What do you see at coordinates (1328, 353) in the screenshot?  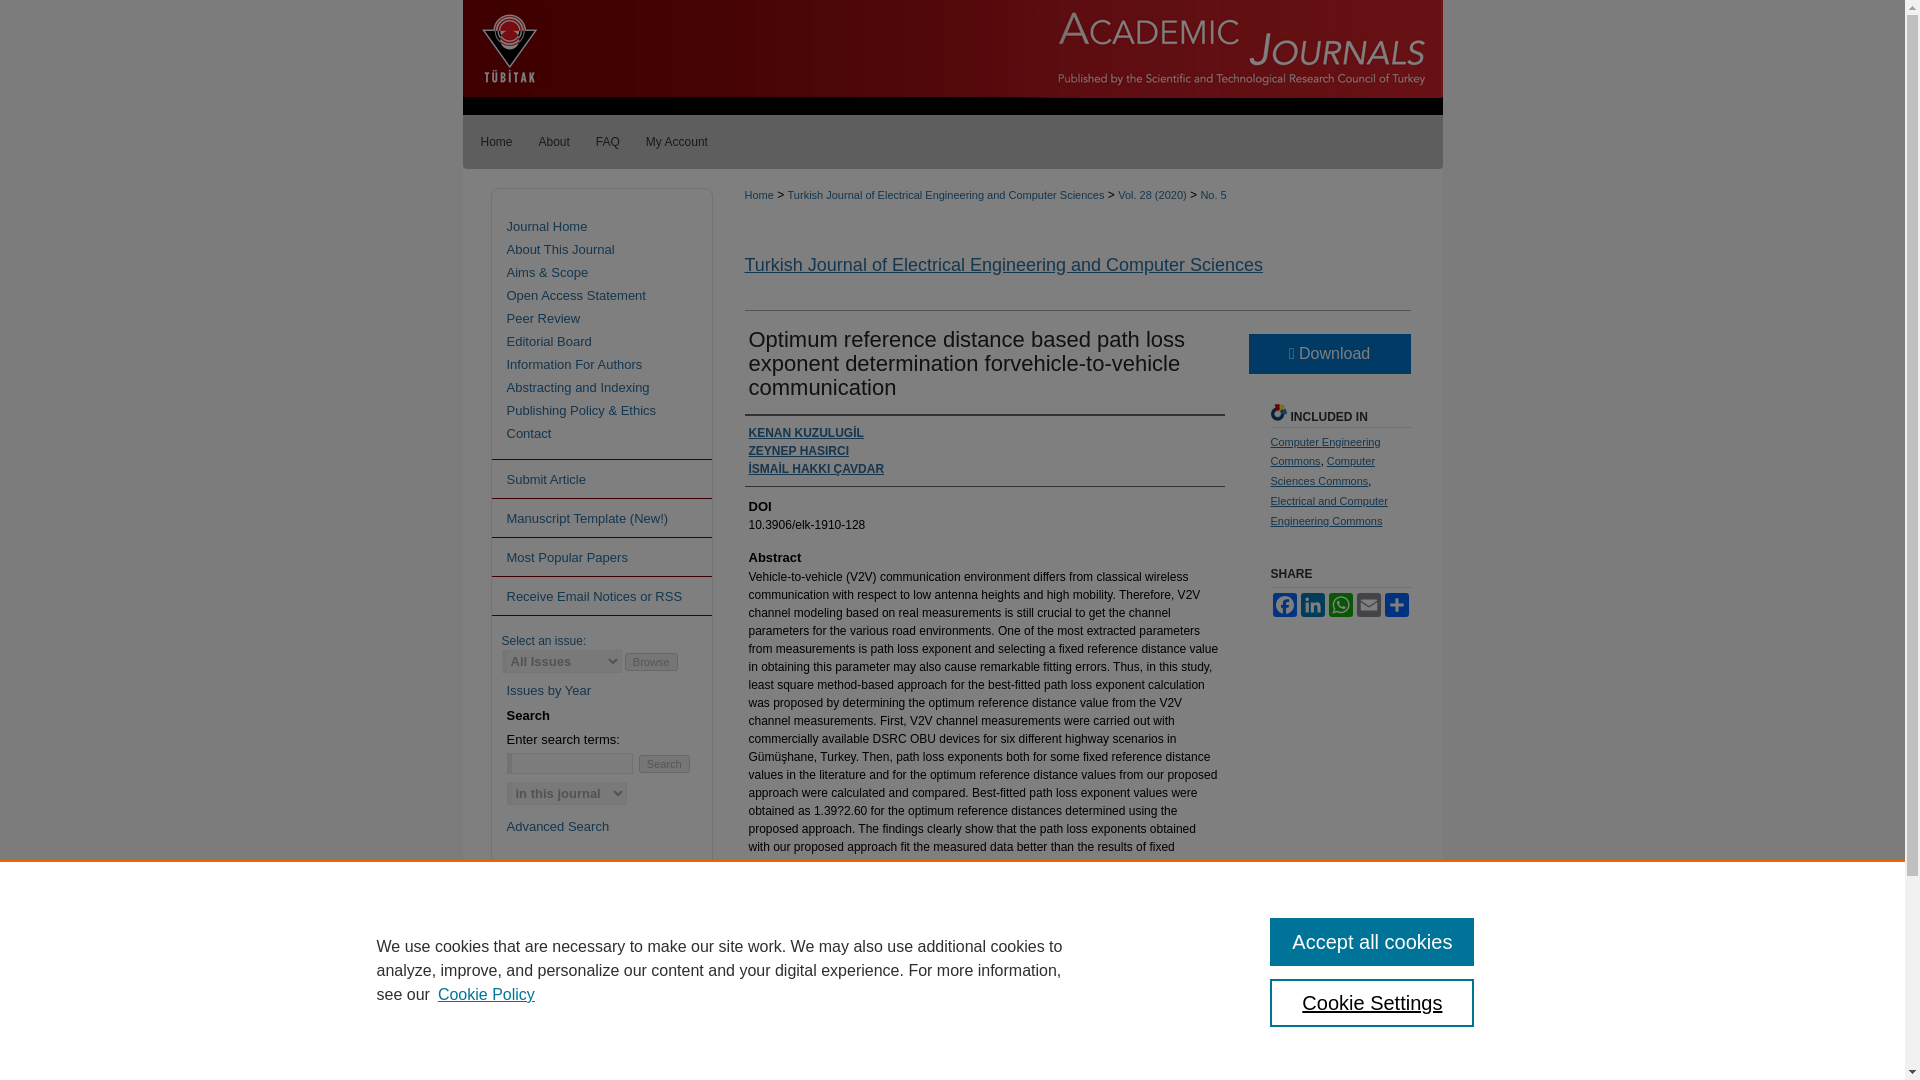 I see `Download` at bounding box center [1328, 353].